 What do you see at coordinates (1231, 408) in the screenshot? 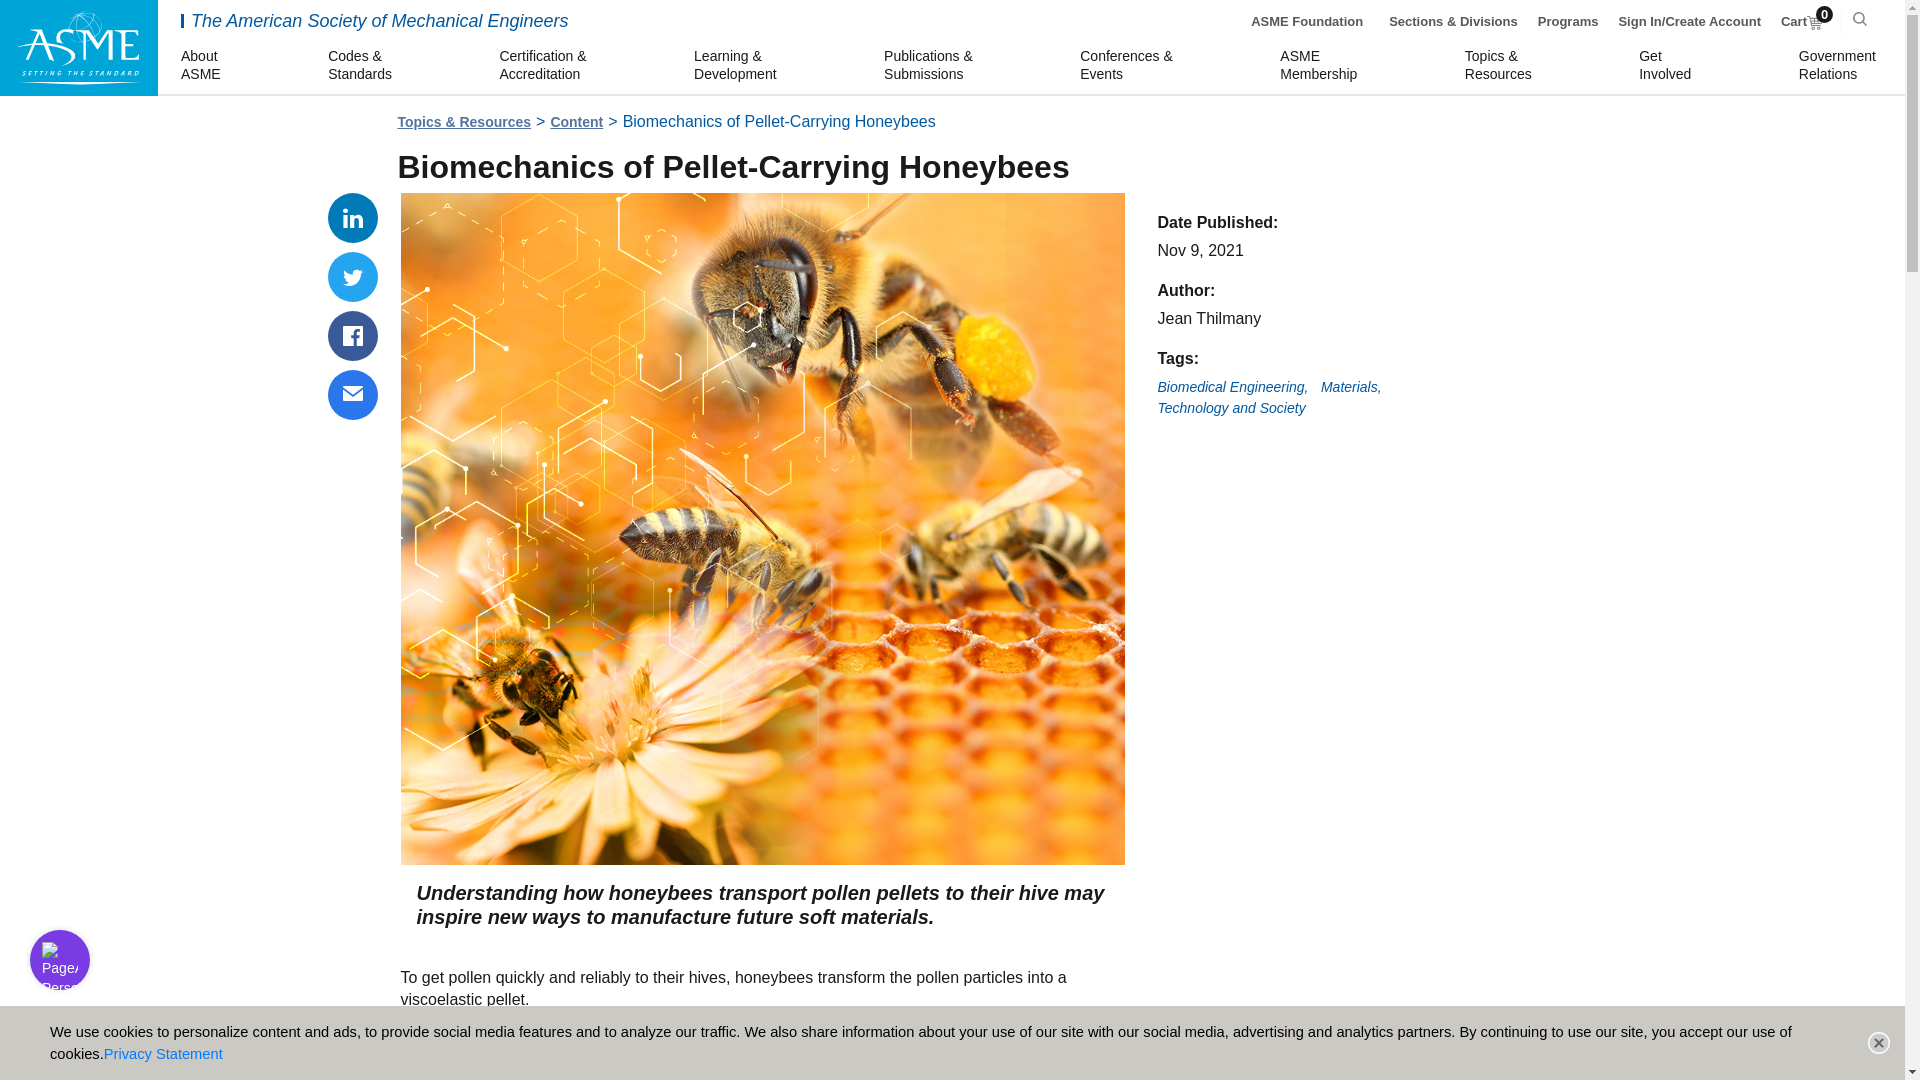
I see `Share on Facebook` at bounding box center [1231, 408].